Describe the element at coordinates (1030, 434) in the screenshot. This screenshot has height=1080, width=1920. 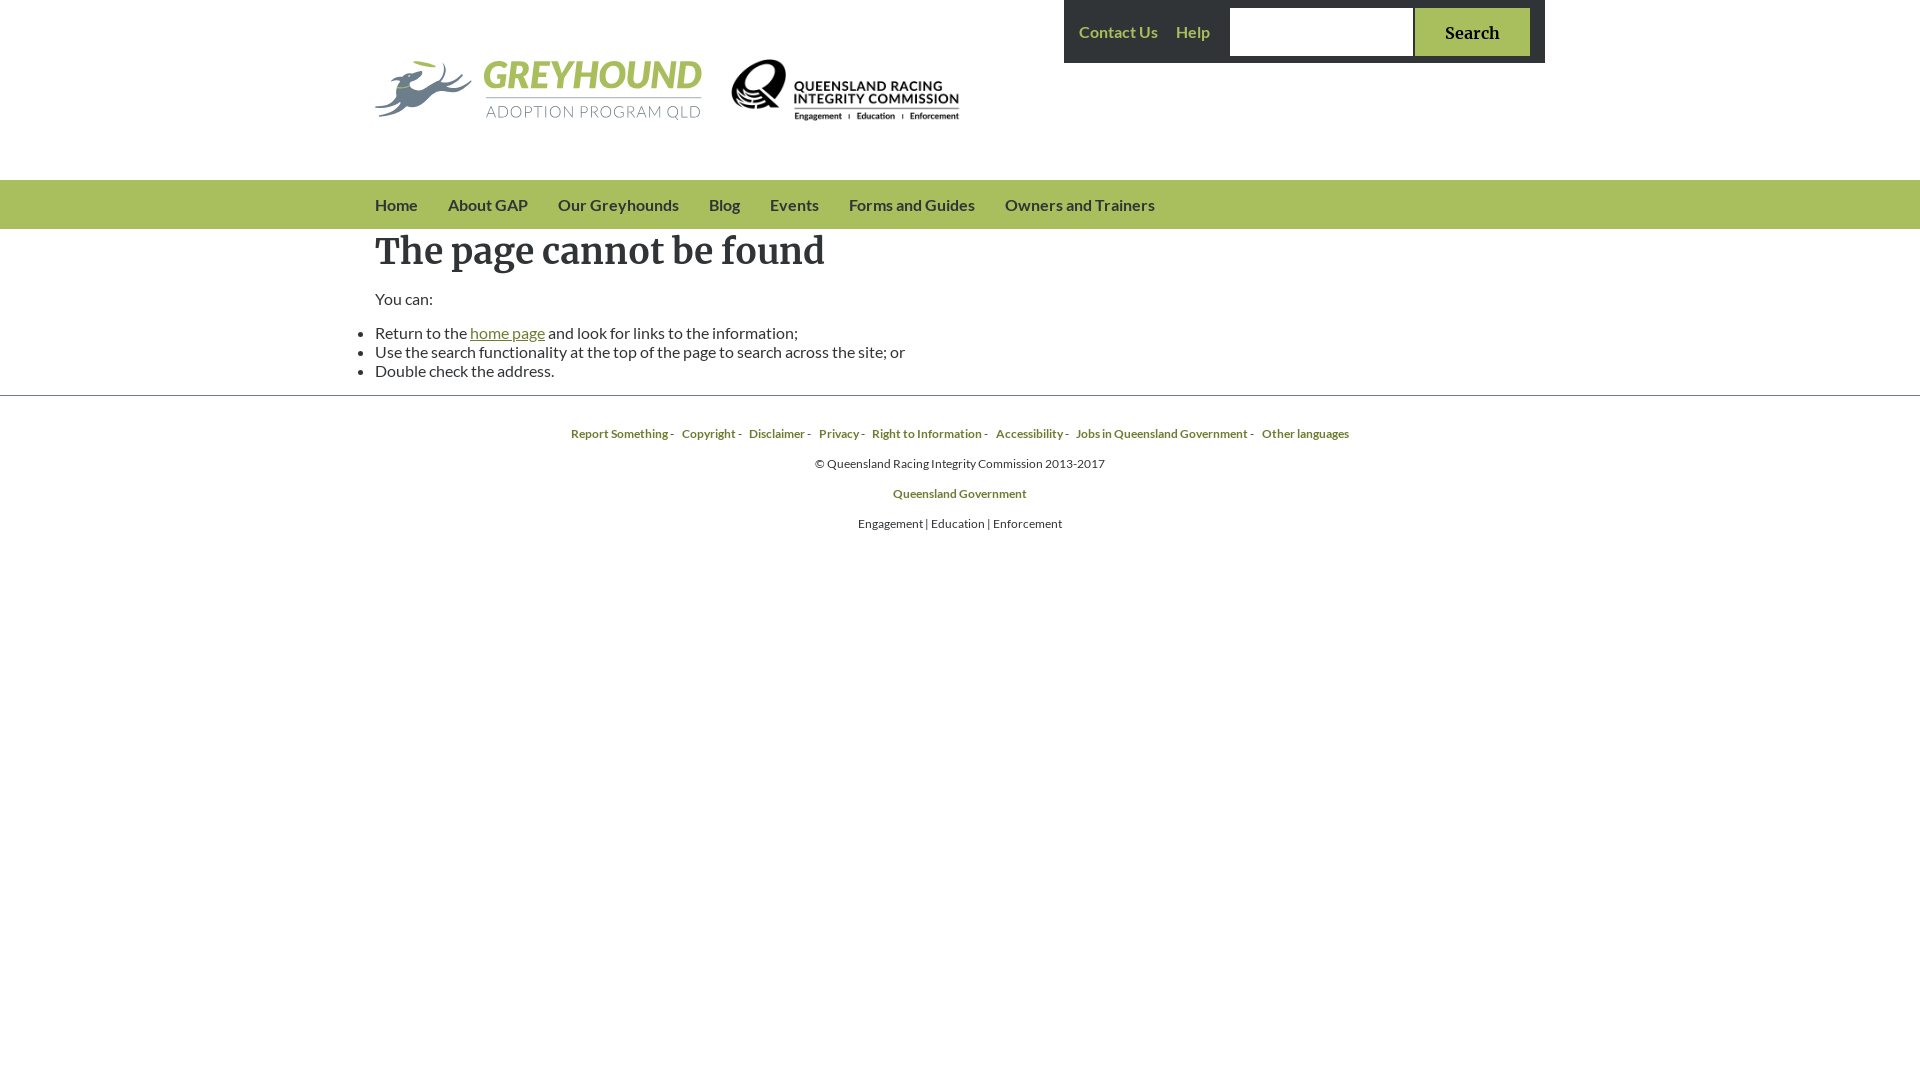
I see `Accessibility` at that location.